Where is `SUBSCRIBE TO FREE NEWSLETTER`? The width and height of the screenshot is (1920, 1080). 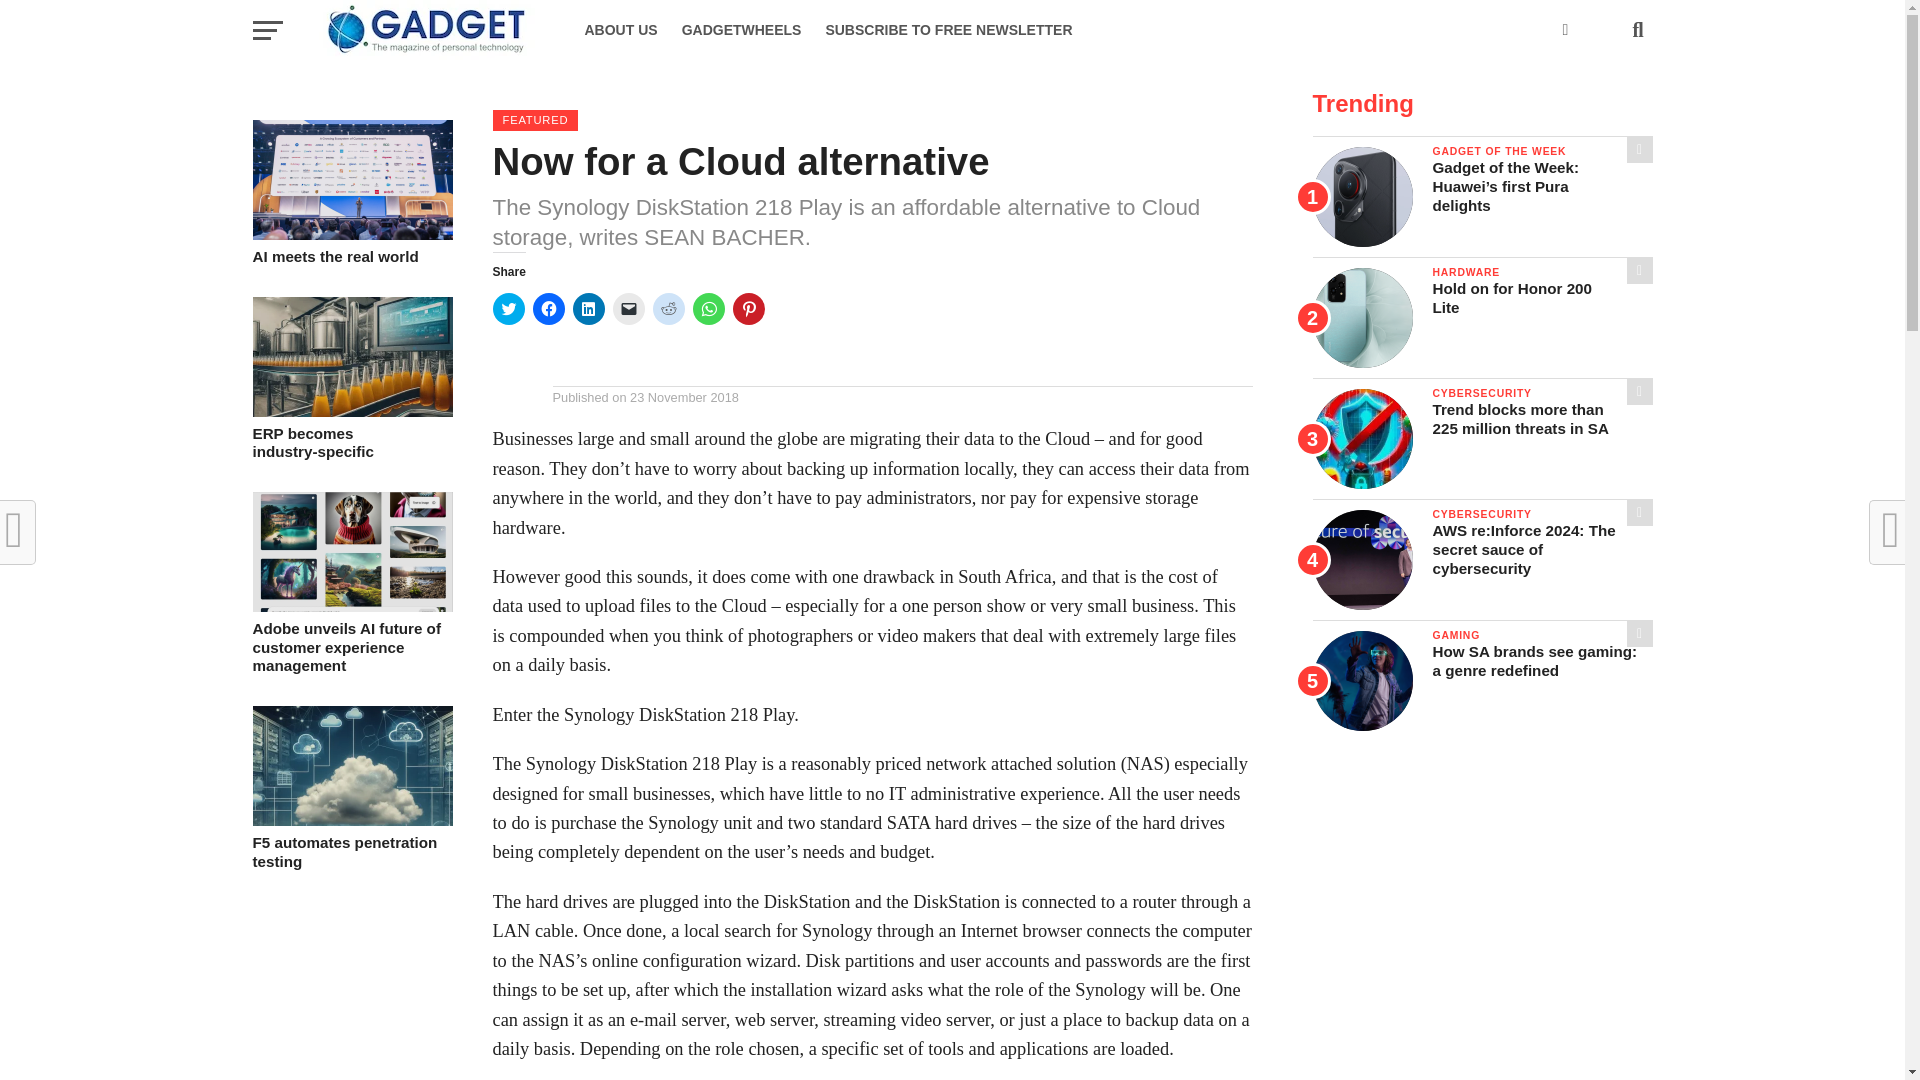 SUBSCRIBE TO FREE NEWSLETTER is located at coordinates (948, 30).